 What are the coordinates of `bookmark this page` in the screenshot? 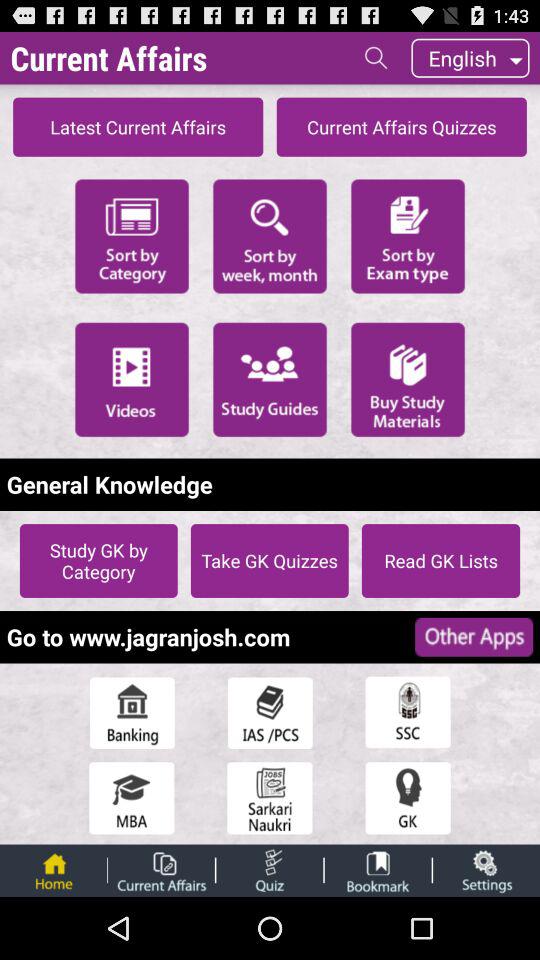 It's located at (378, 870).